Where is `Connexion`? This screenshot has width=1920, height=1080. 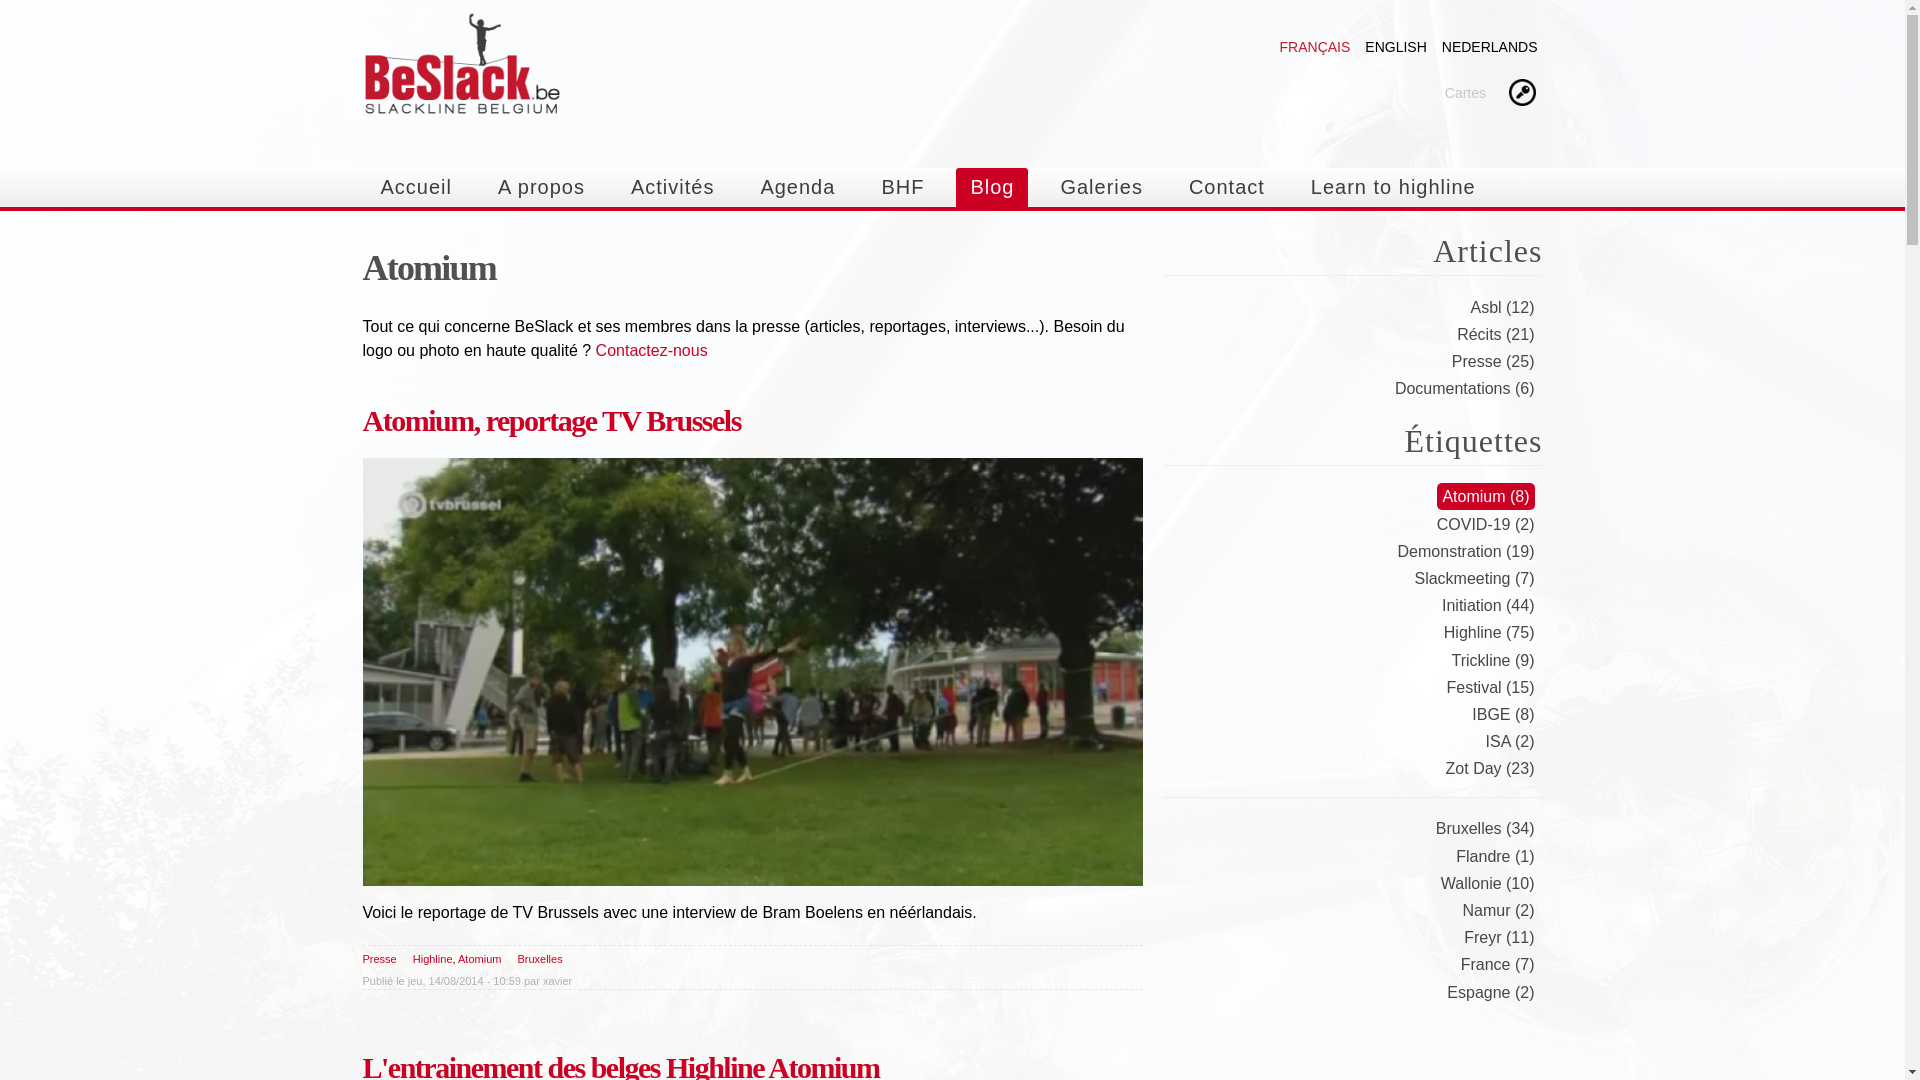 Connexion is located at coordinates (1521, 93).